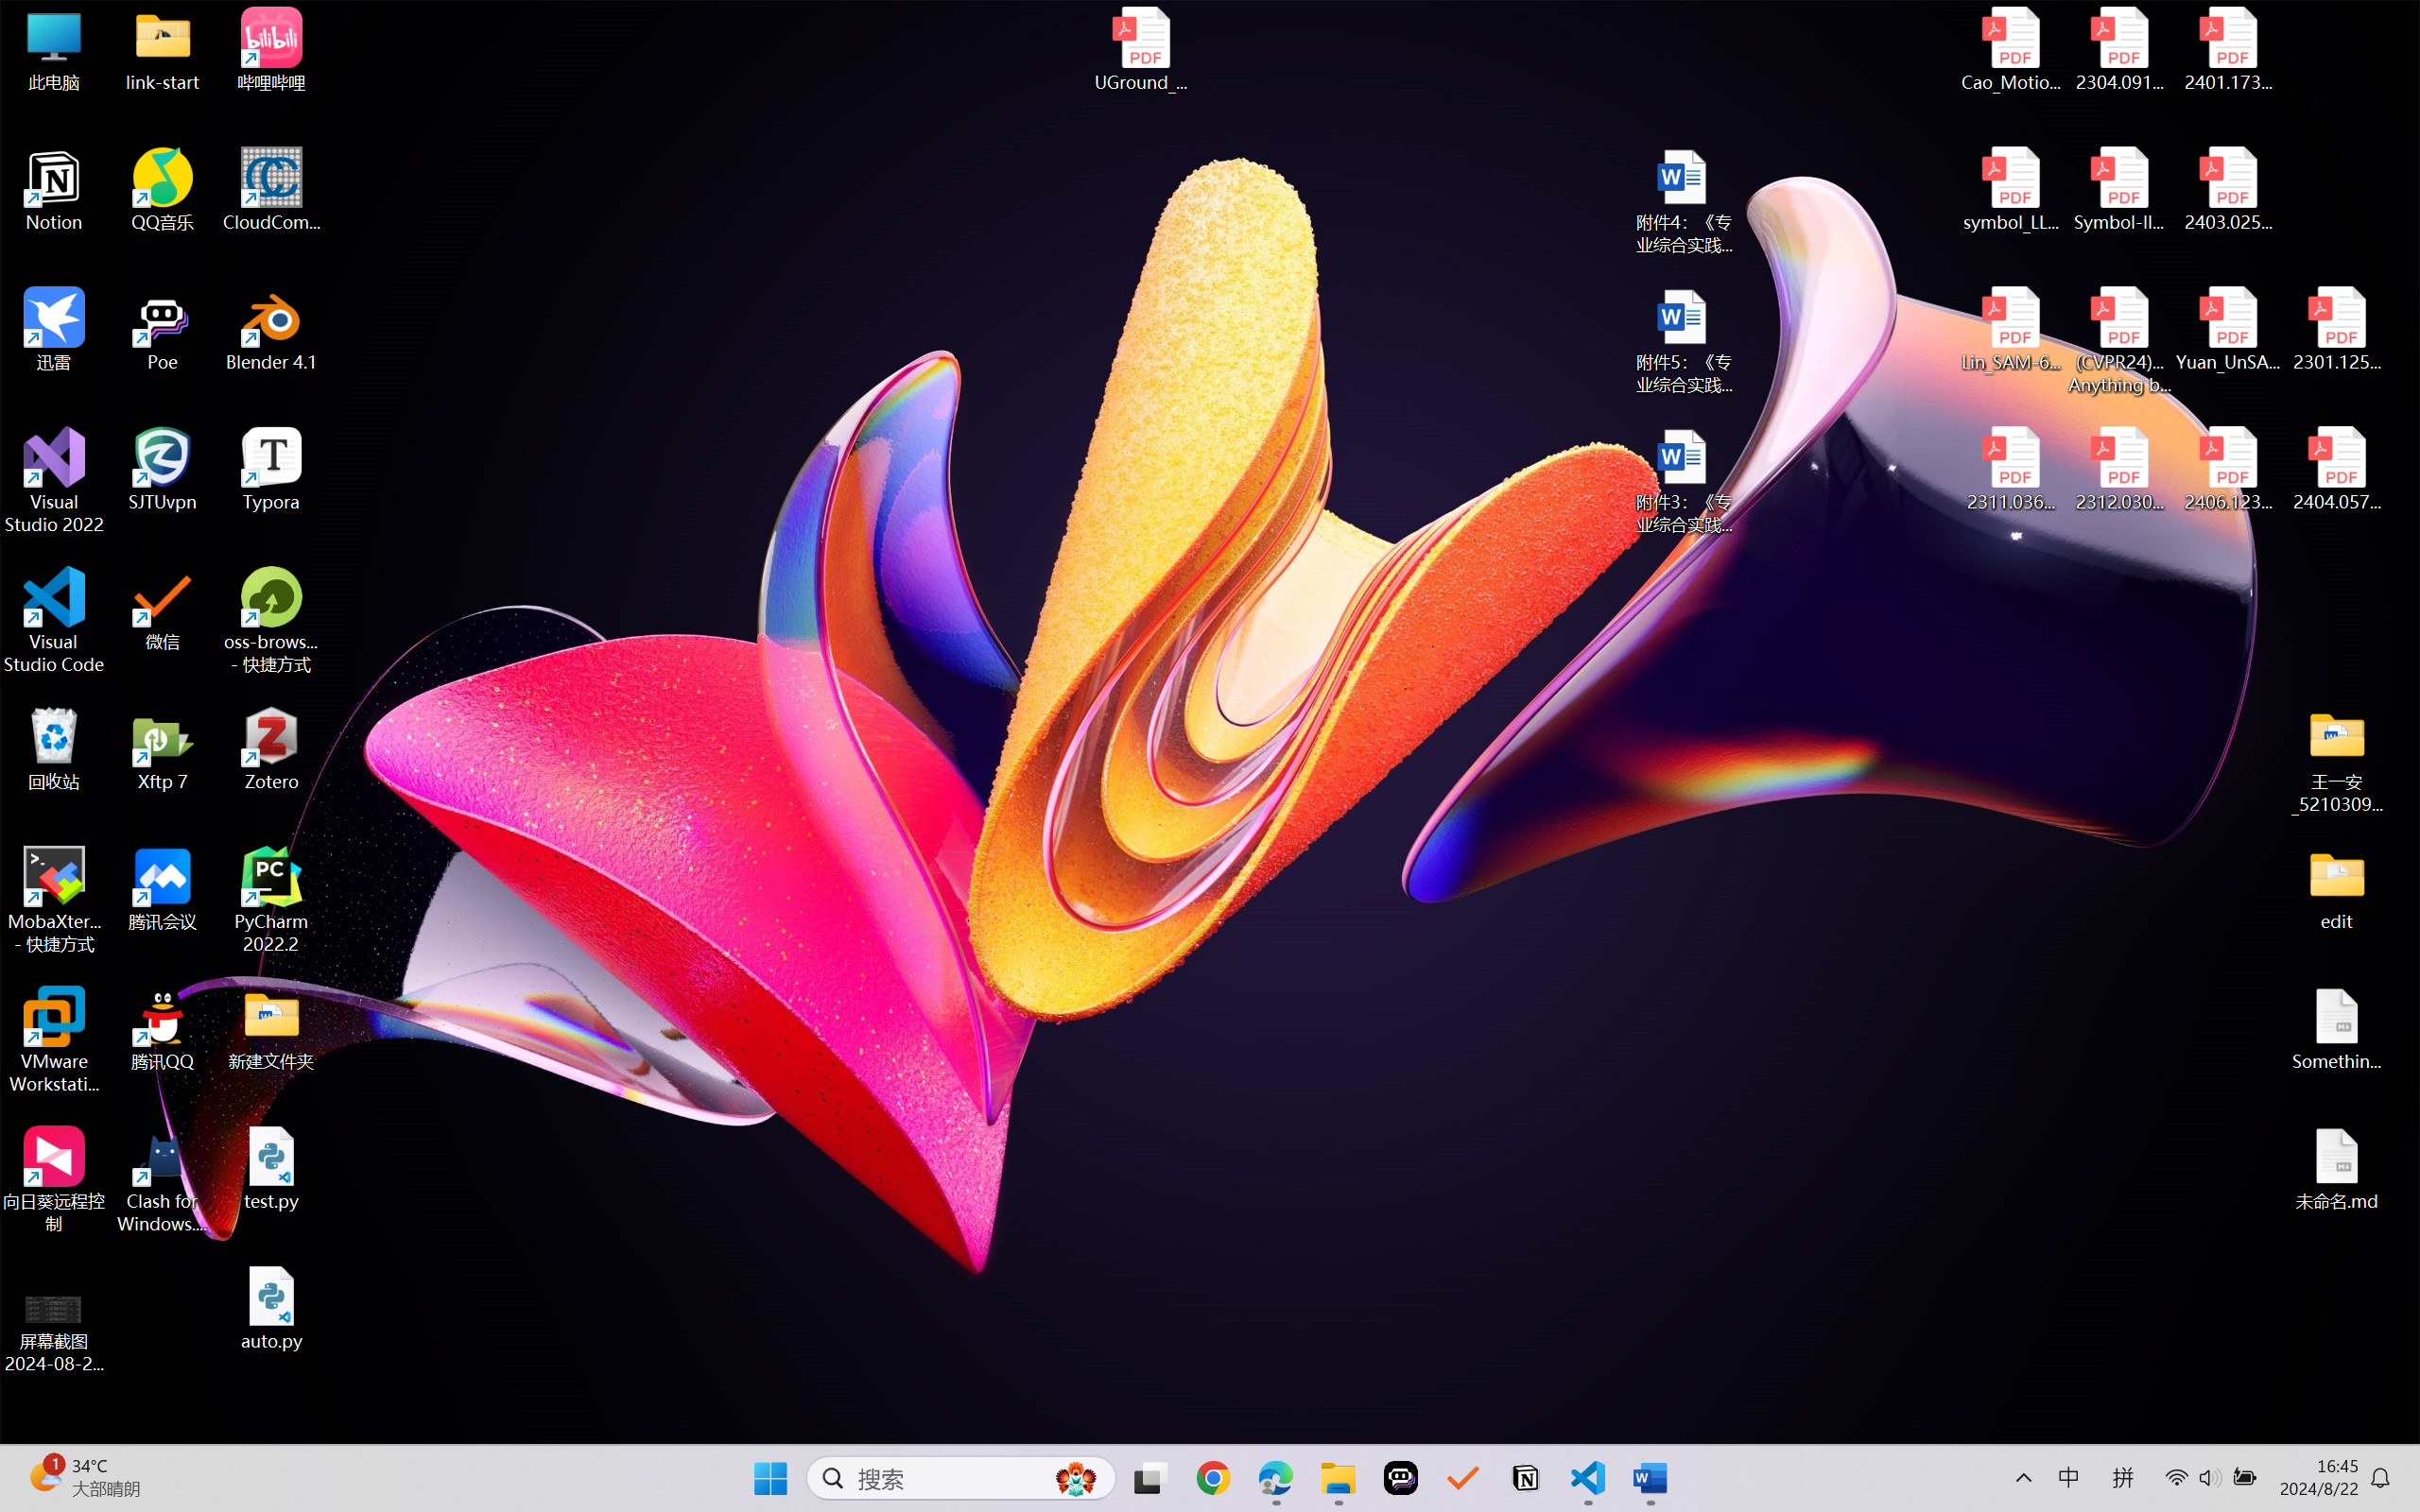 This screenshot has height=1512, width=2420. What do you see at coordinates (2012, 190) in the screenshot?
I see `symbol_LLM.pdf` at bounding box center [2012, 190].